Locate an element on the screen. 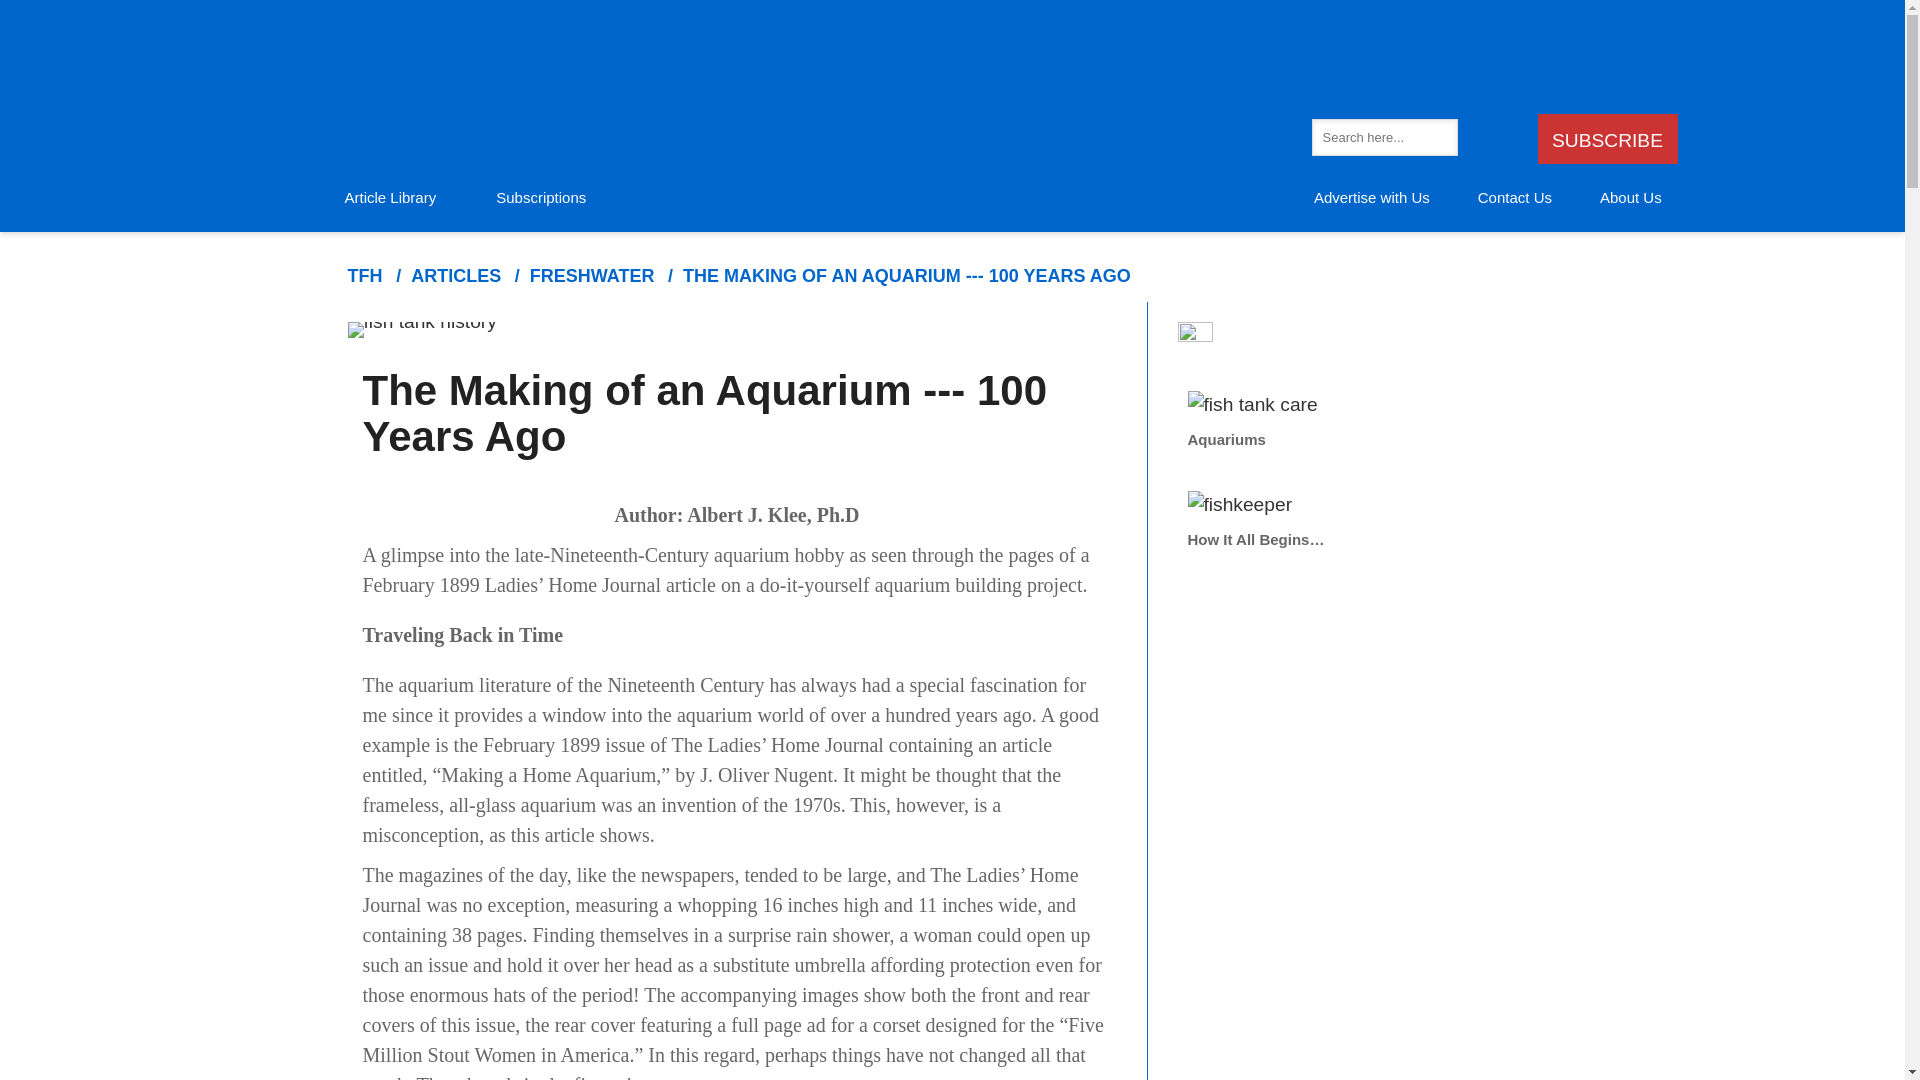 The image size is (1920, 1080). ARTICLES is located at coordinates (456, 276).